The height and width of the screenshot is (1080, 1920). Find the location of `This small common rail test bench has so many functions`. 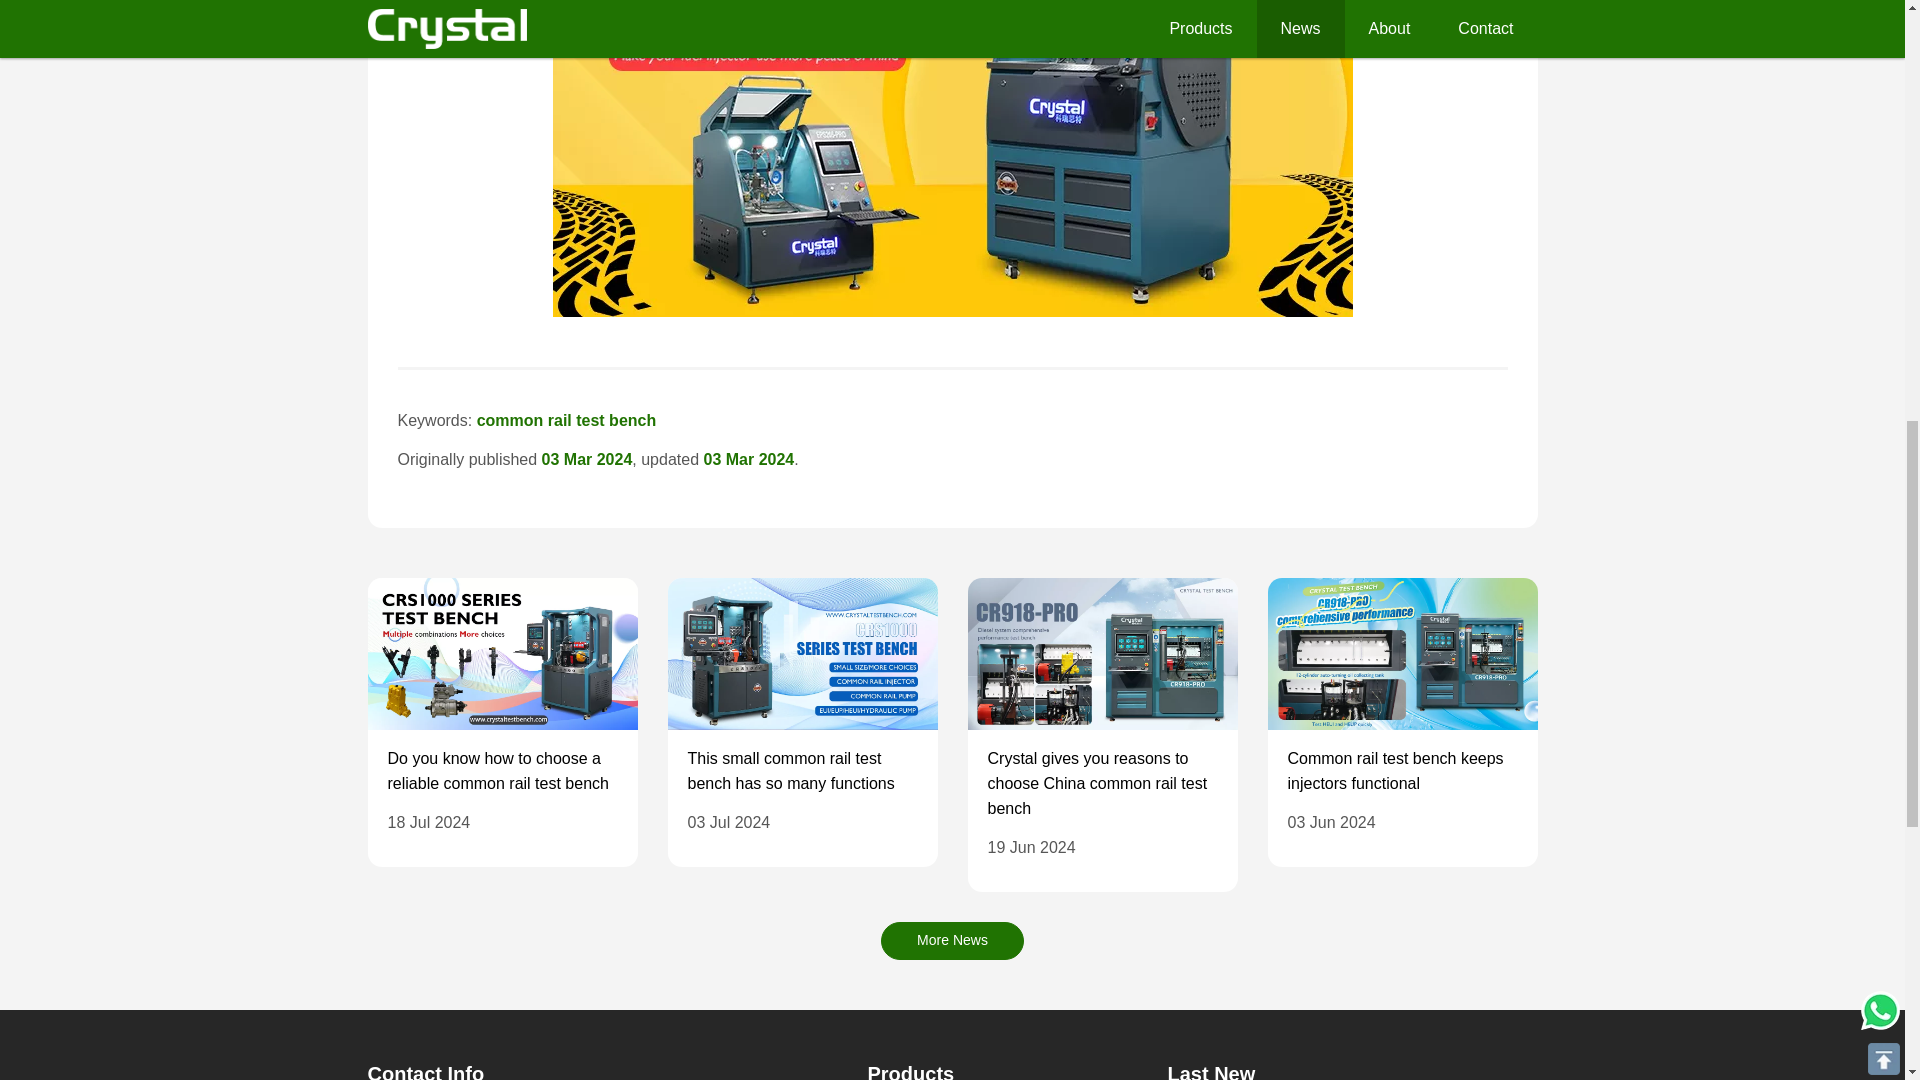

This small common rail test bench has so many functions is located at coordinates (790, 770).